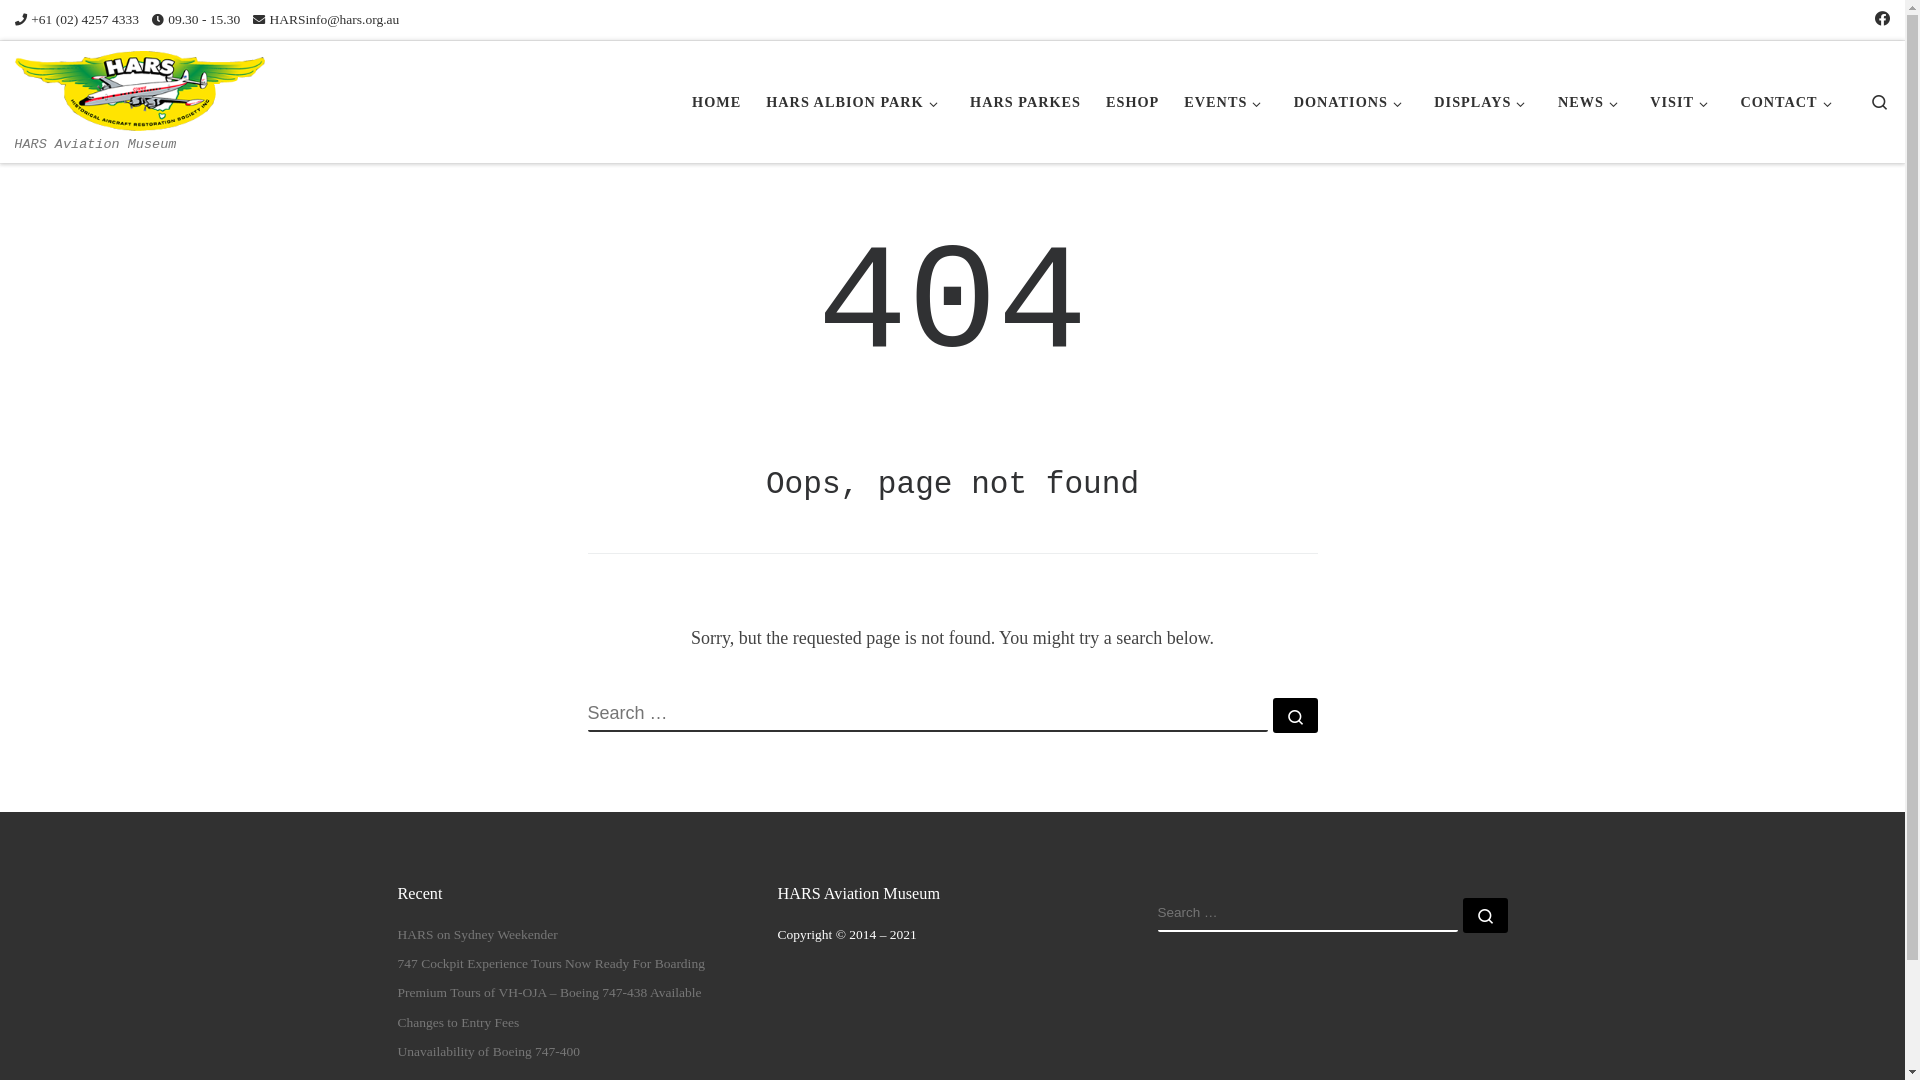 Image resolution: width=1920 pixels, height=1080 pixels. Describe the element at coordinates (1351, 102) in the screenshot. I see `DONATIONS` at that location.